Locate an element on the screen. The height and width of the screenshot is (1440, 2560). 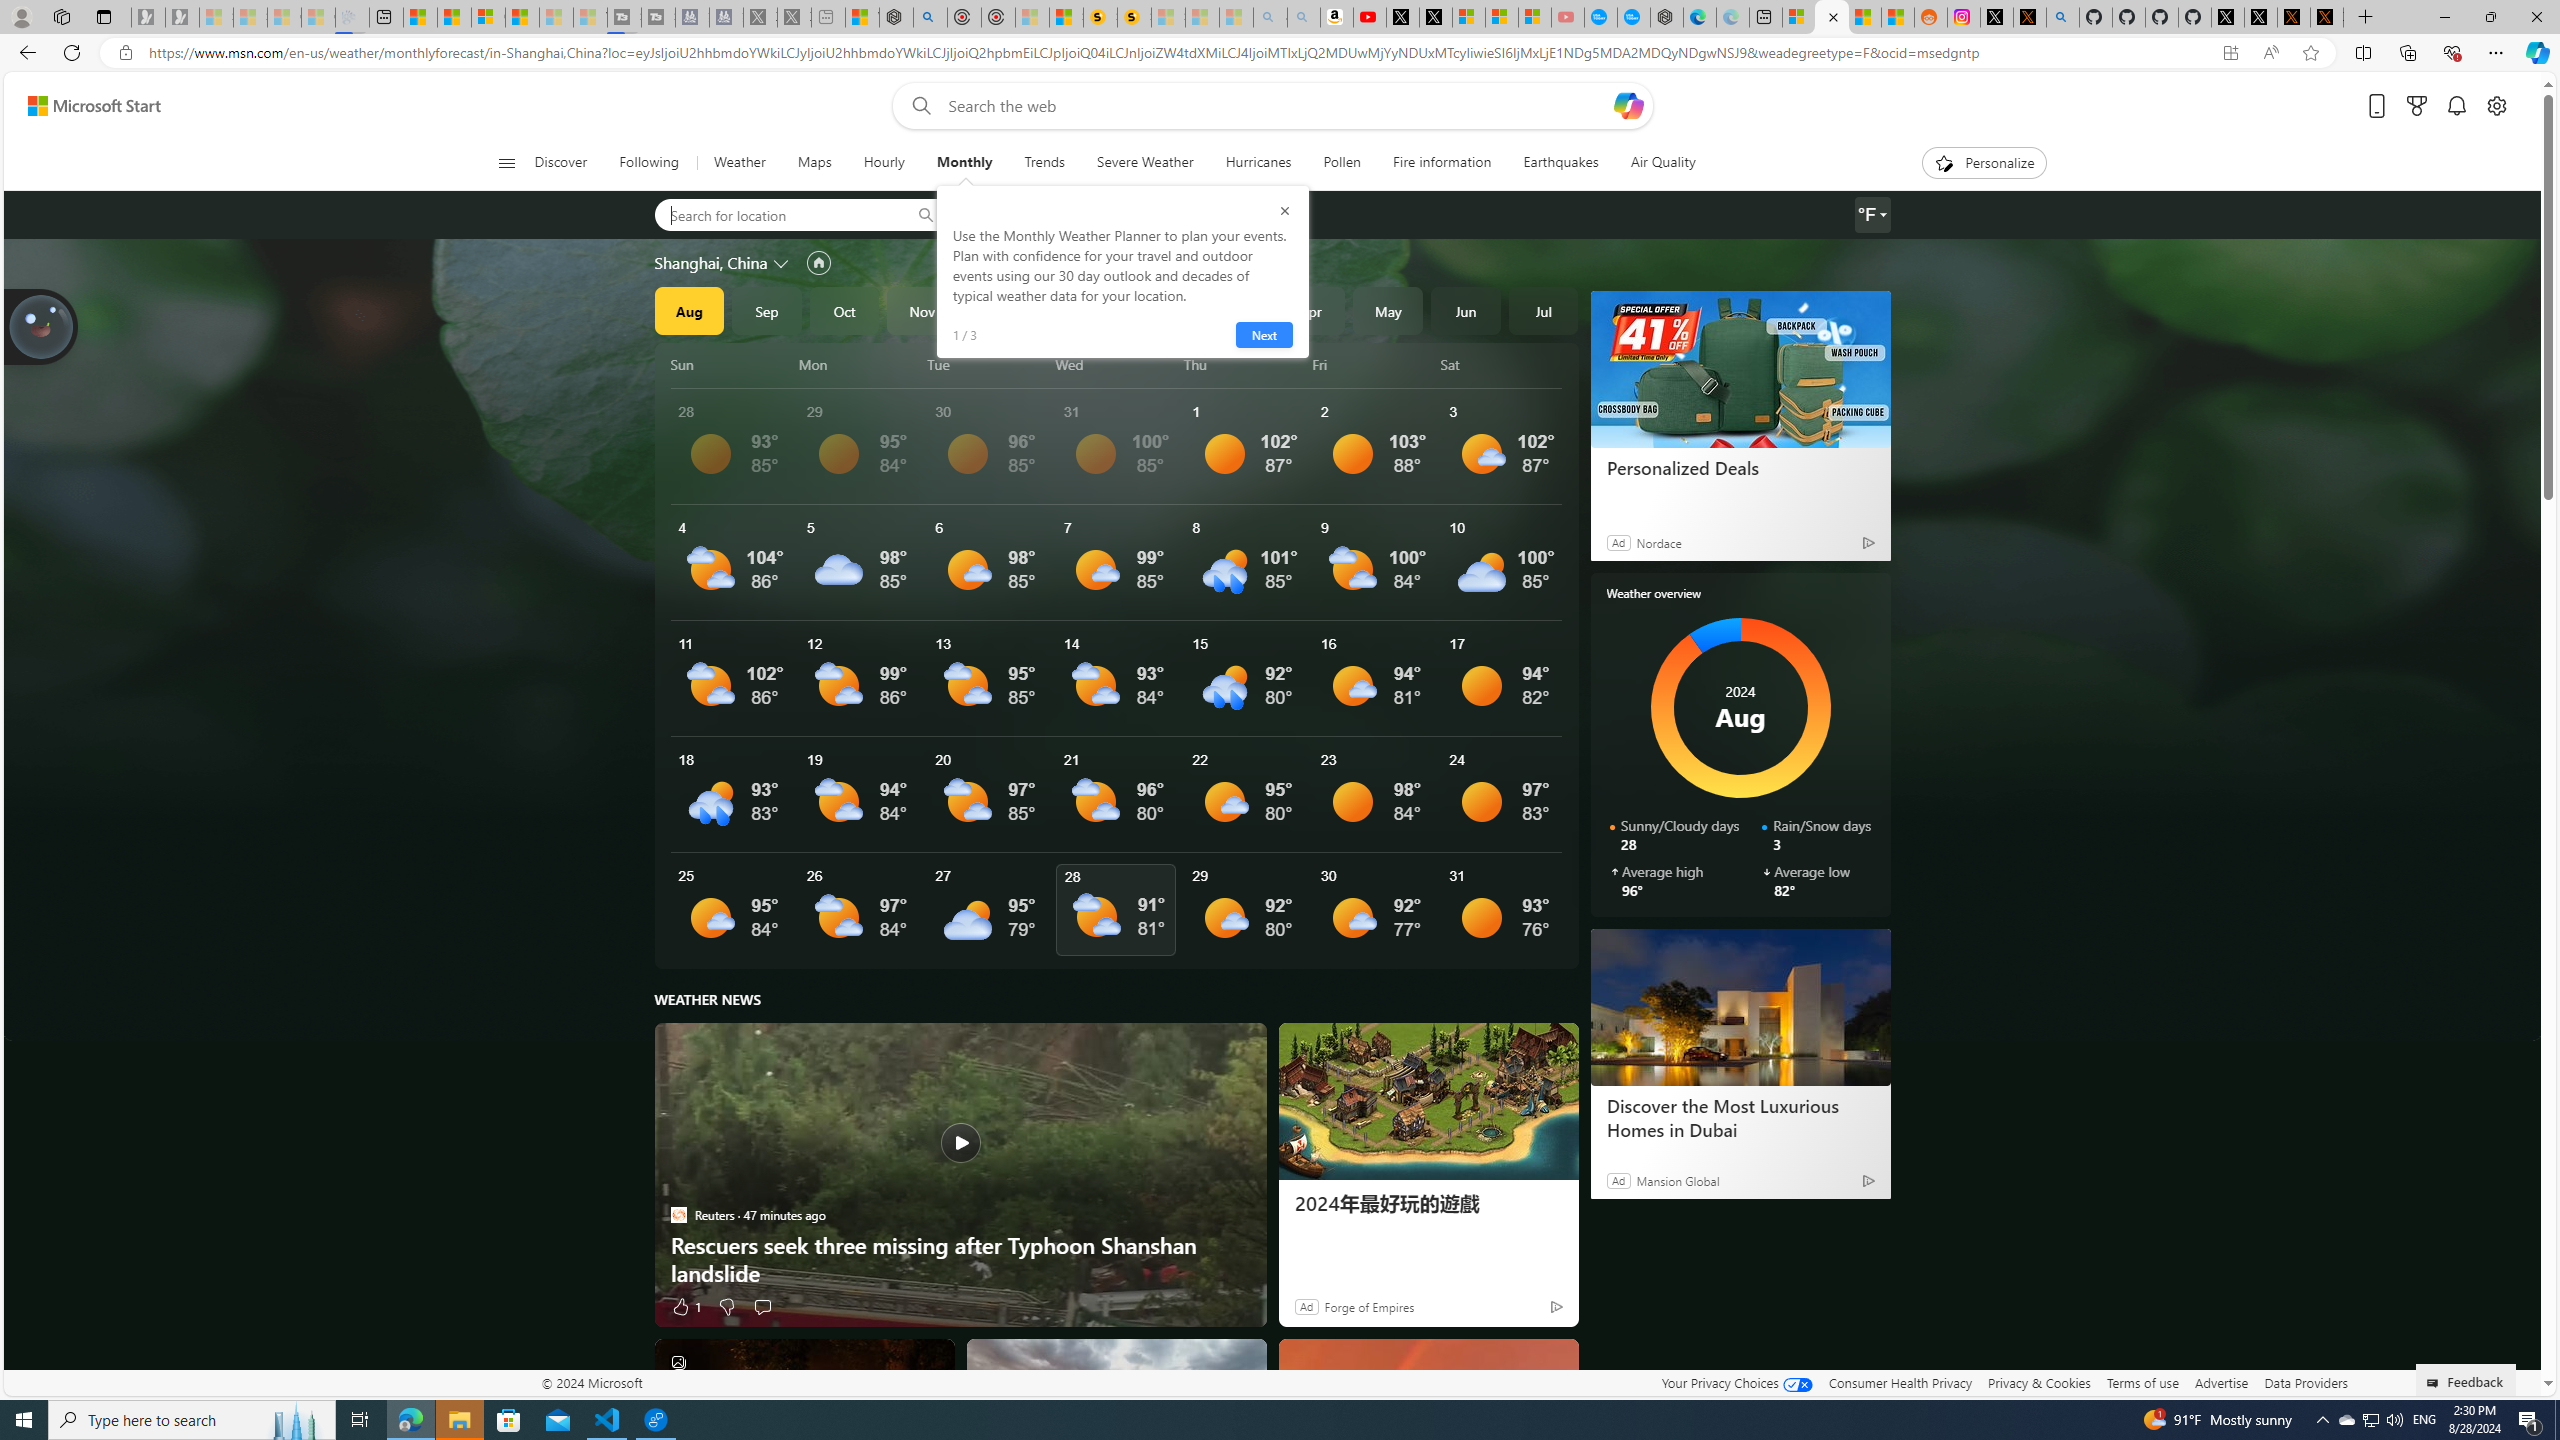
Pollen is located at coordinates (1342, 163).